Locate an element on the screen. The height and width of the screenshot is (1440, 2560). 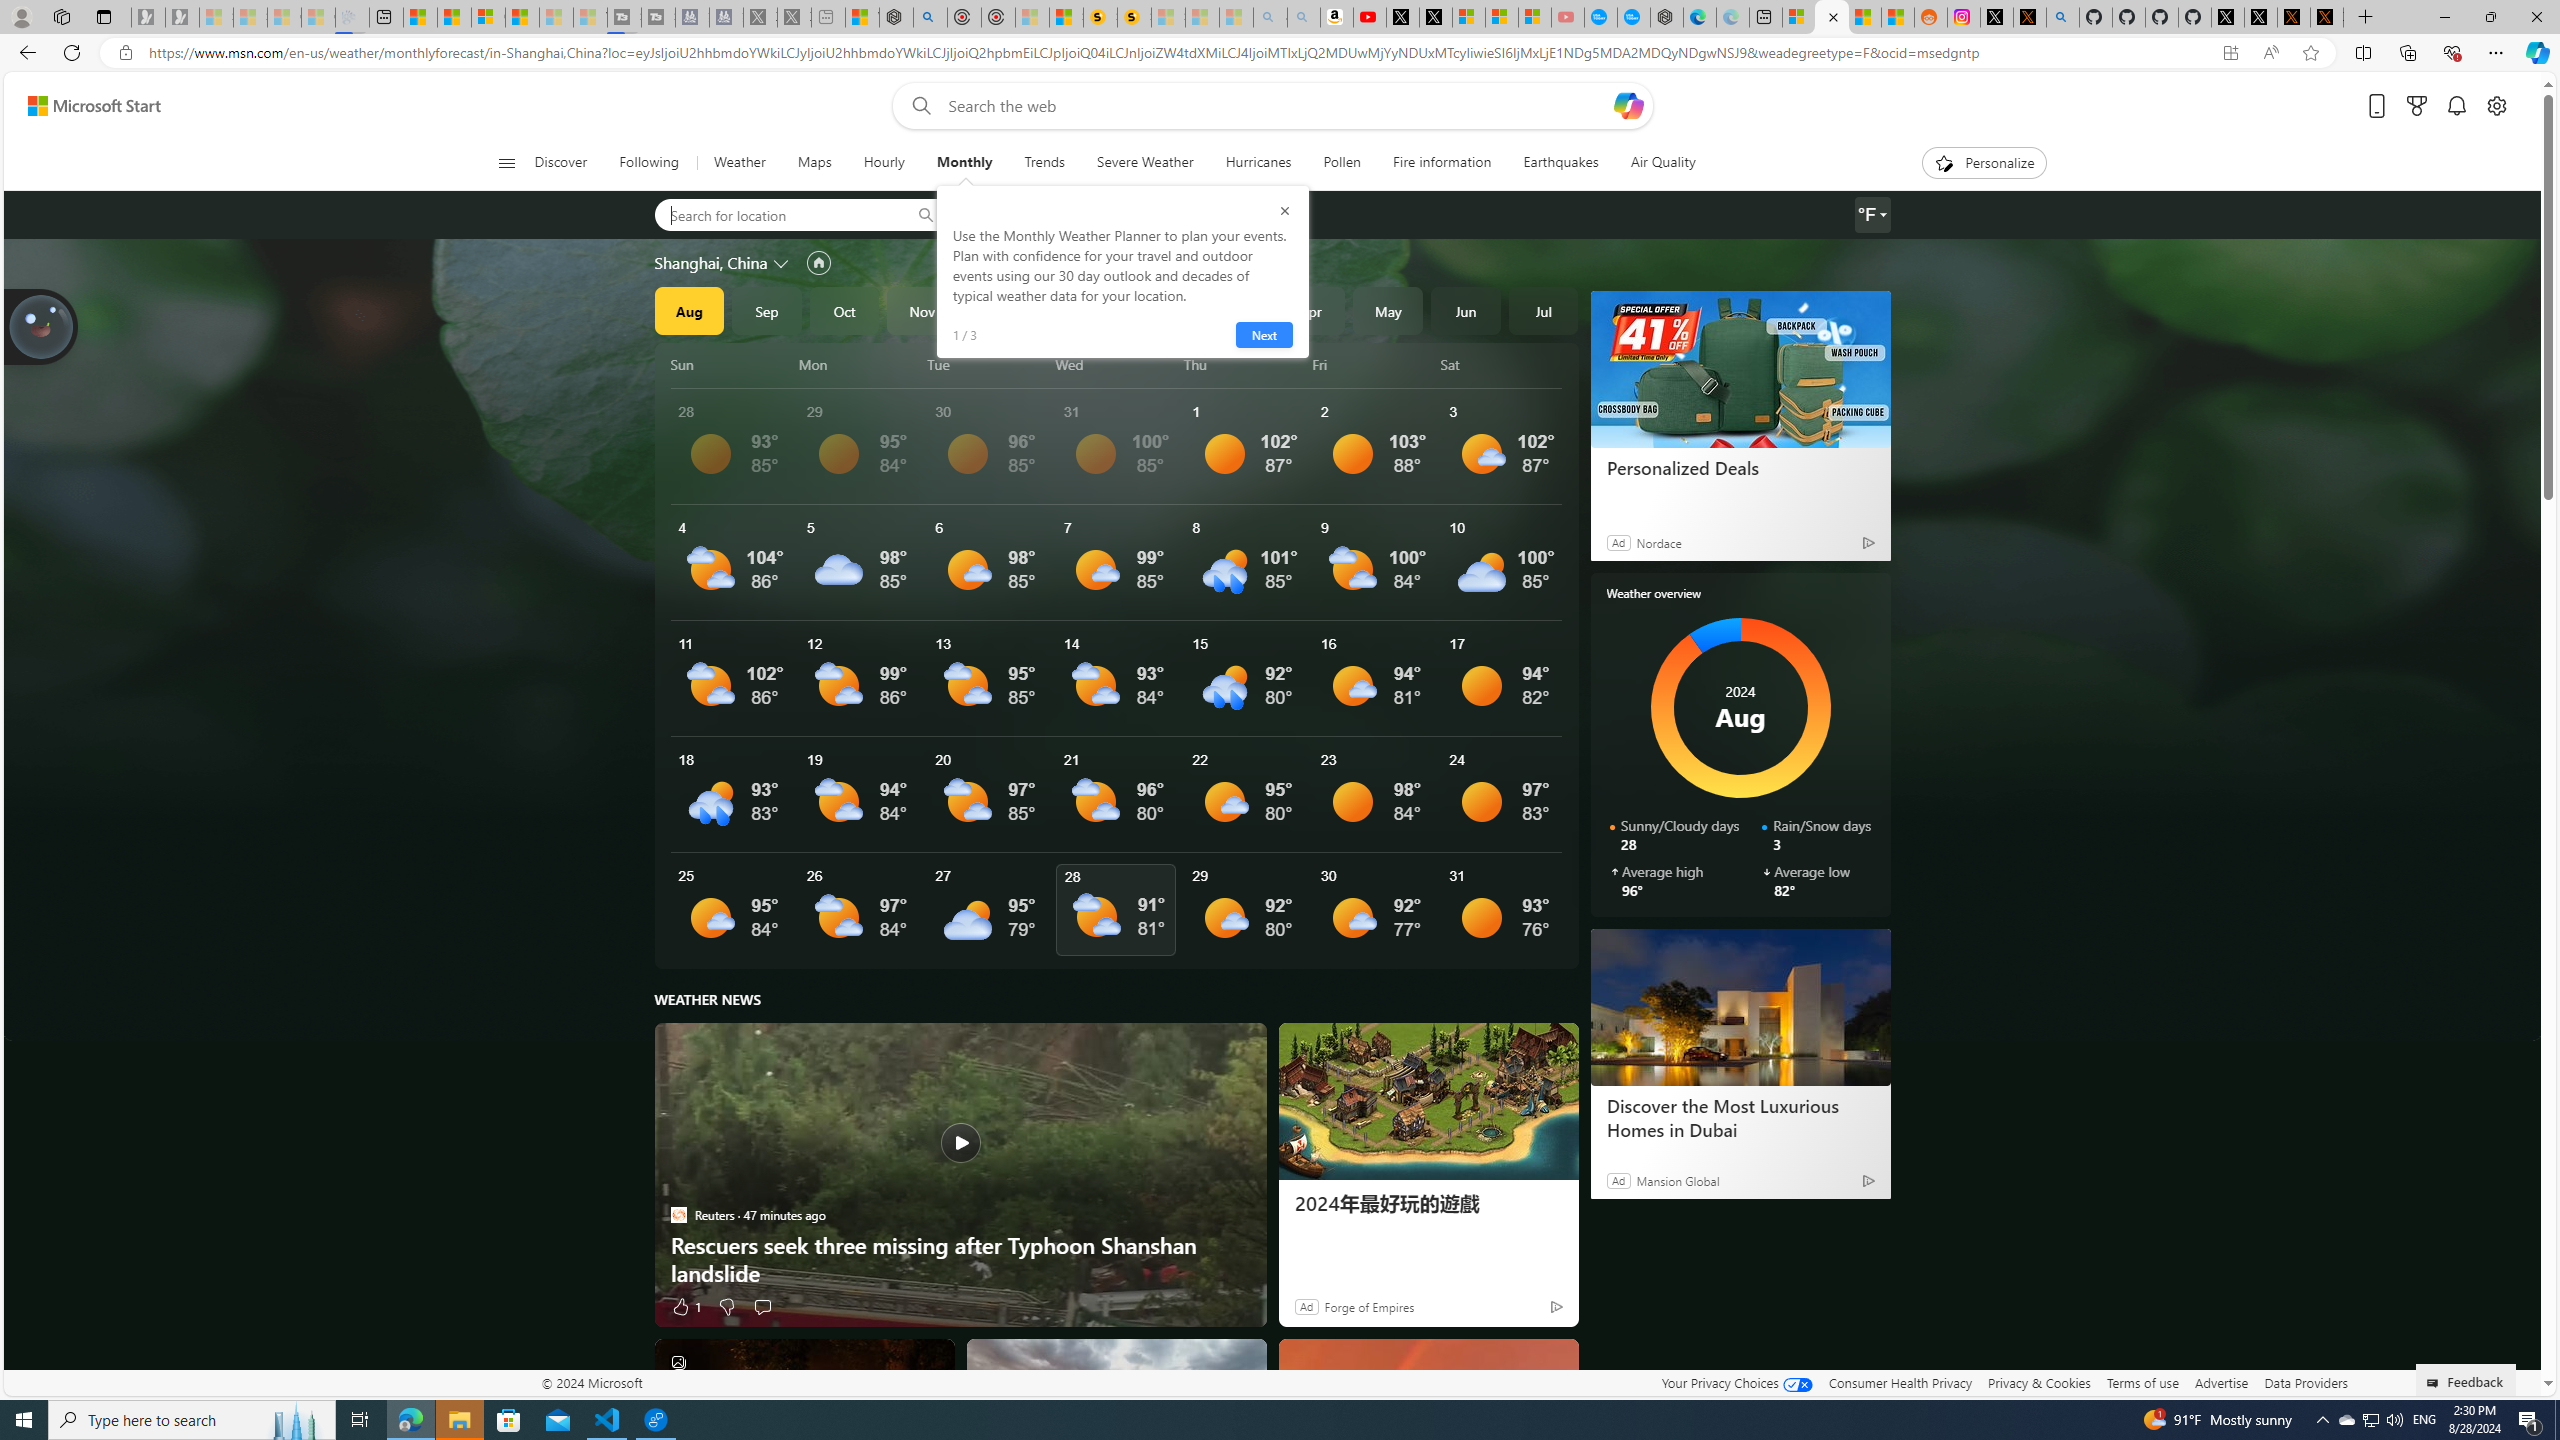
Pollen is located at coordinates (1342, 163).